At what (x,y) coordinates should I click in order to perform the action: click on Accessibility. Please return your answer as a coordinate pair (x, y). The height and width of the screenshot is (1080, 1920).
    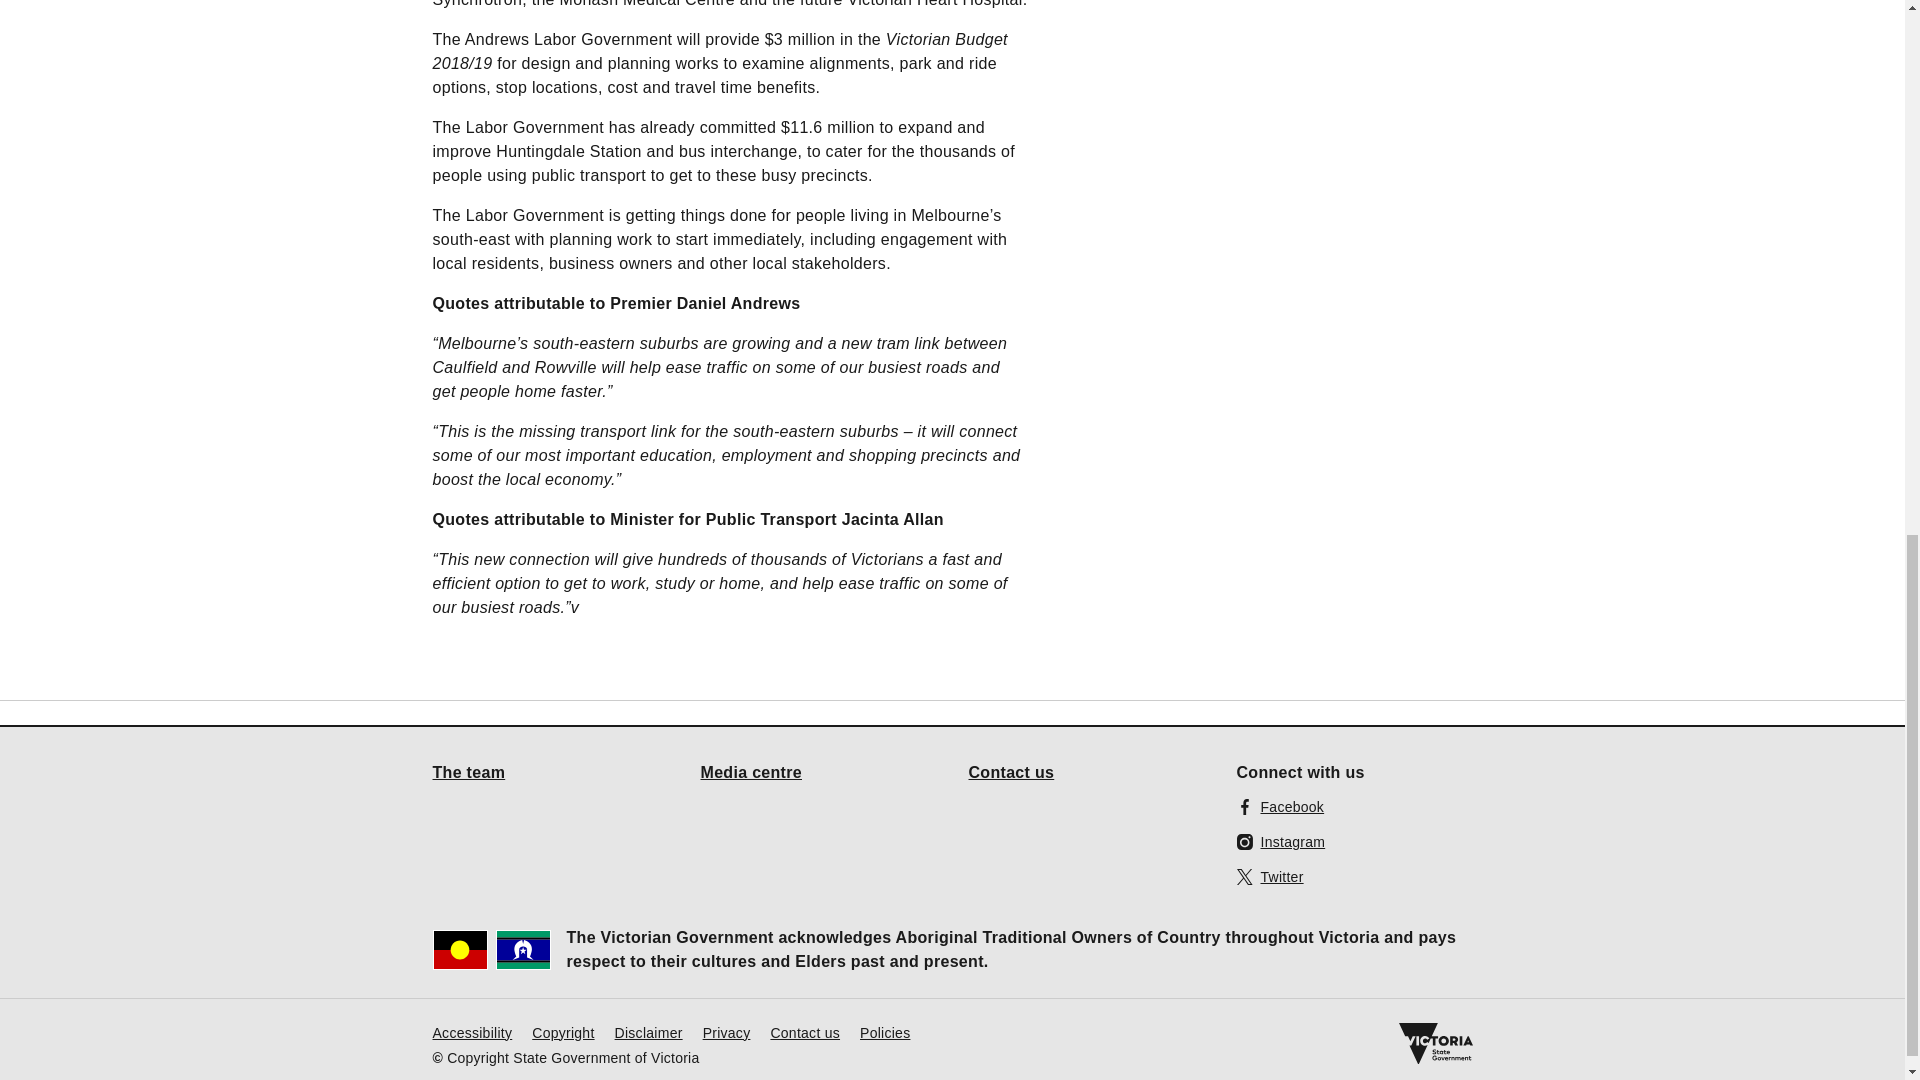
    Looking at the image, I should click on (472, 1032).